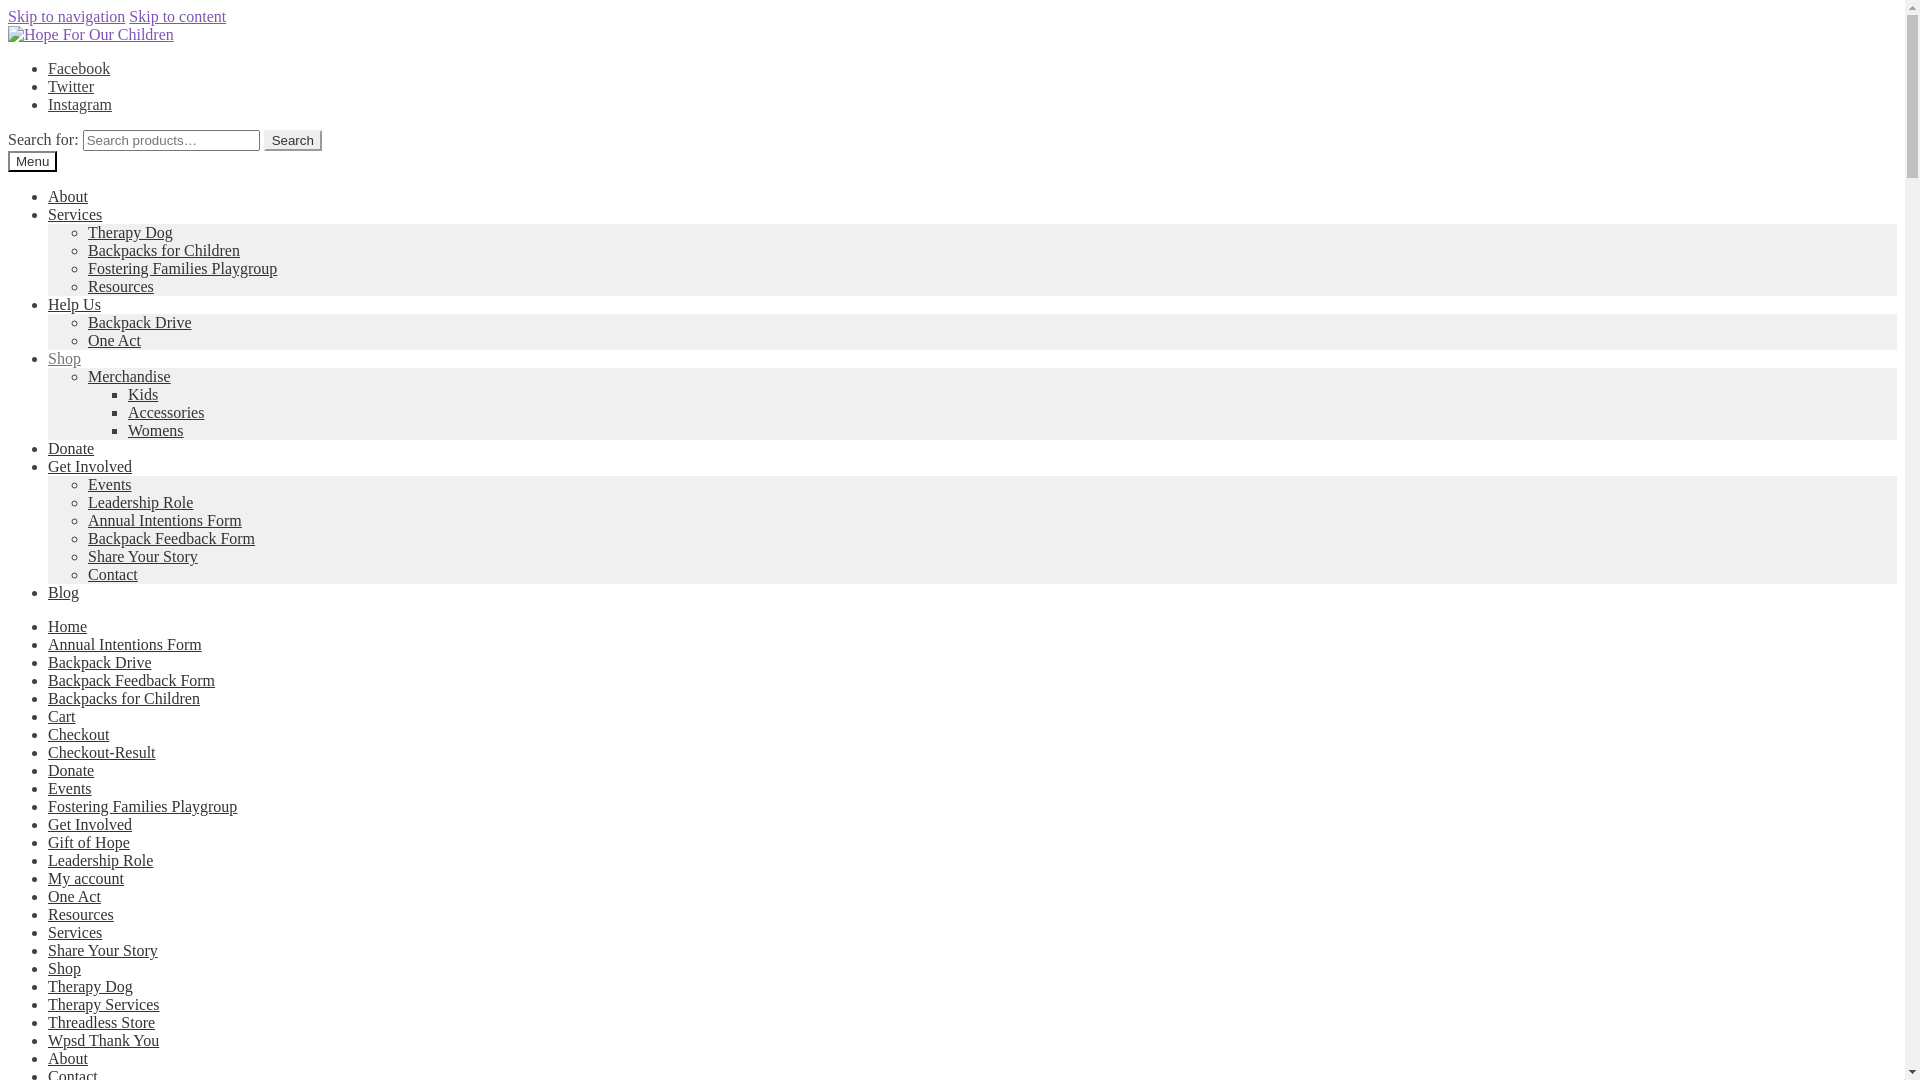 The image size is (1920, 1080). What do you see at coordinates (90, 466) in the screenshot?
I see `Get Involved` at bounding box center [90, 466].